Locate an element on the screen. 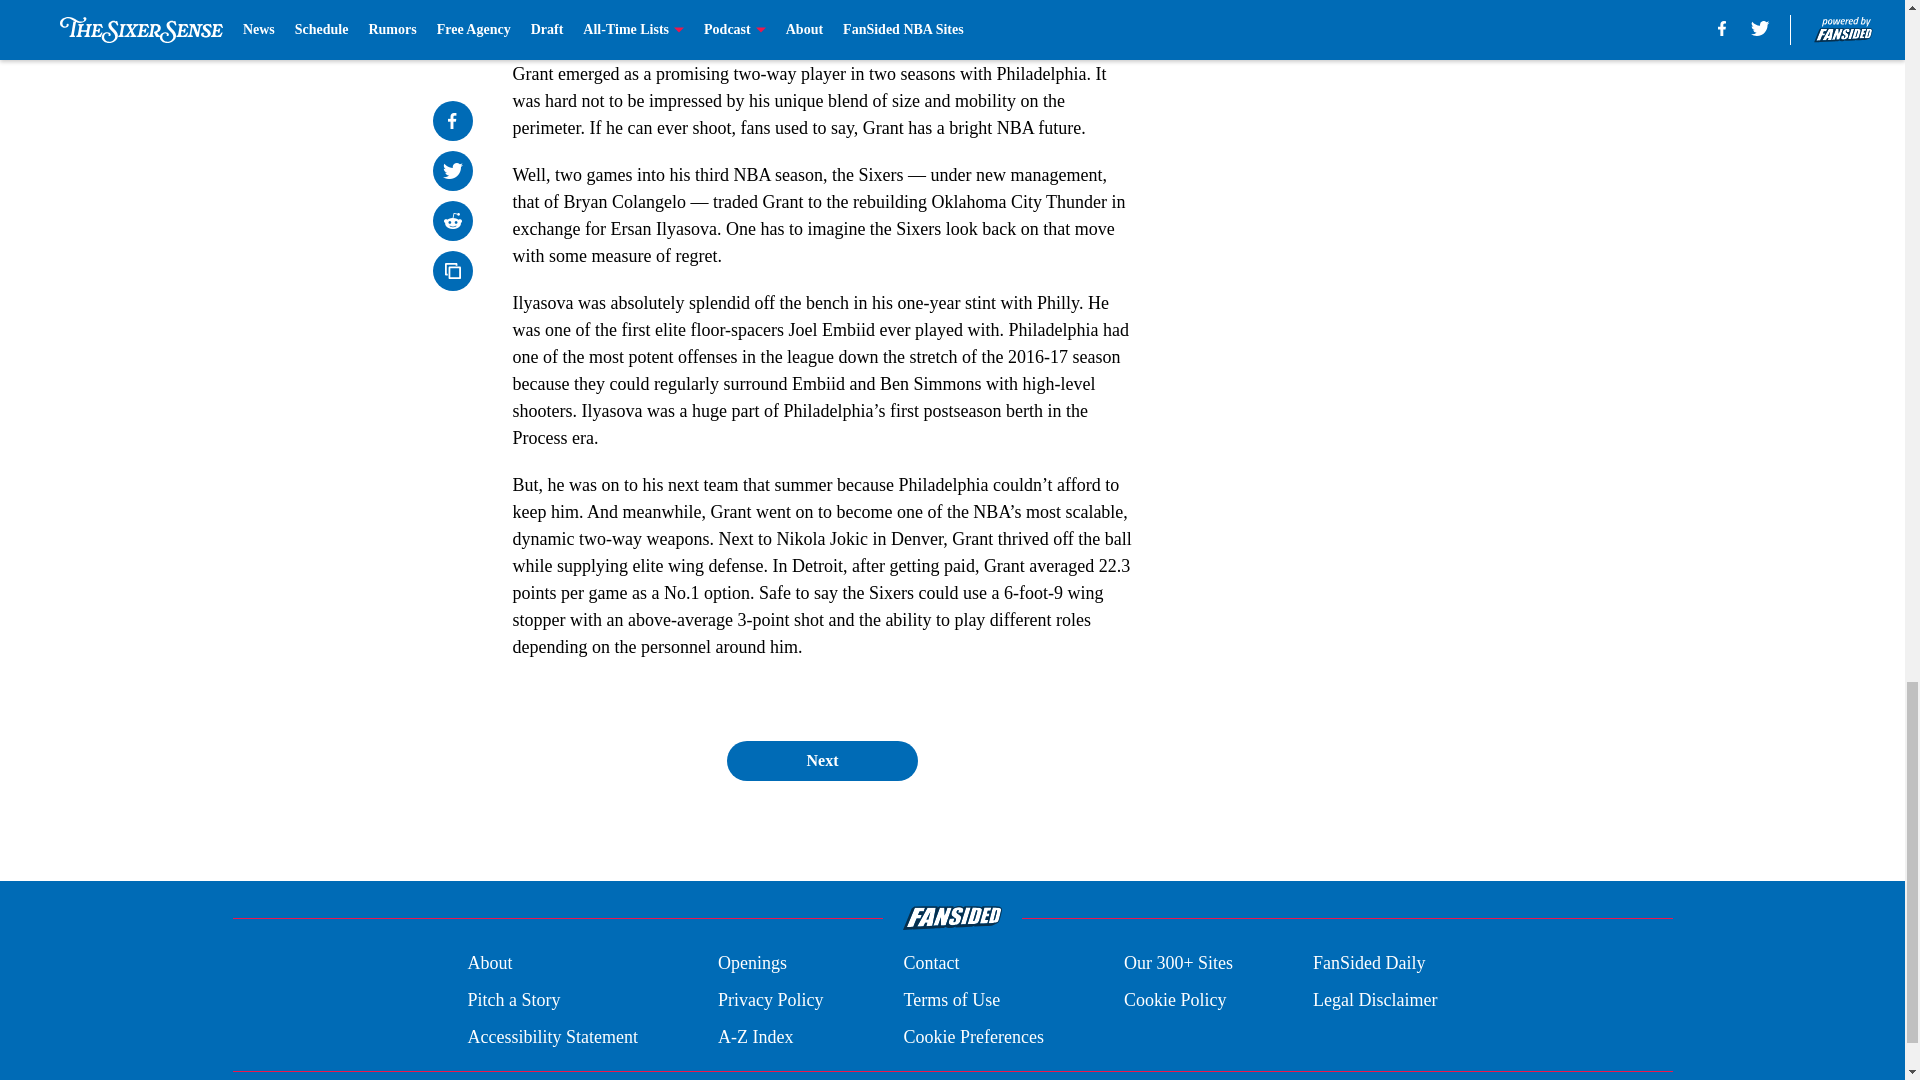  Terms of Use is located at coordinates (951, 1000).